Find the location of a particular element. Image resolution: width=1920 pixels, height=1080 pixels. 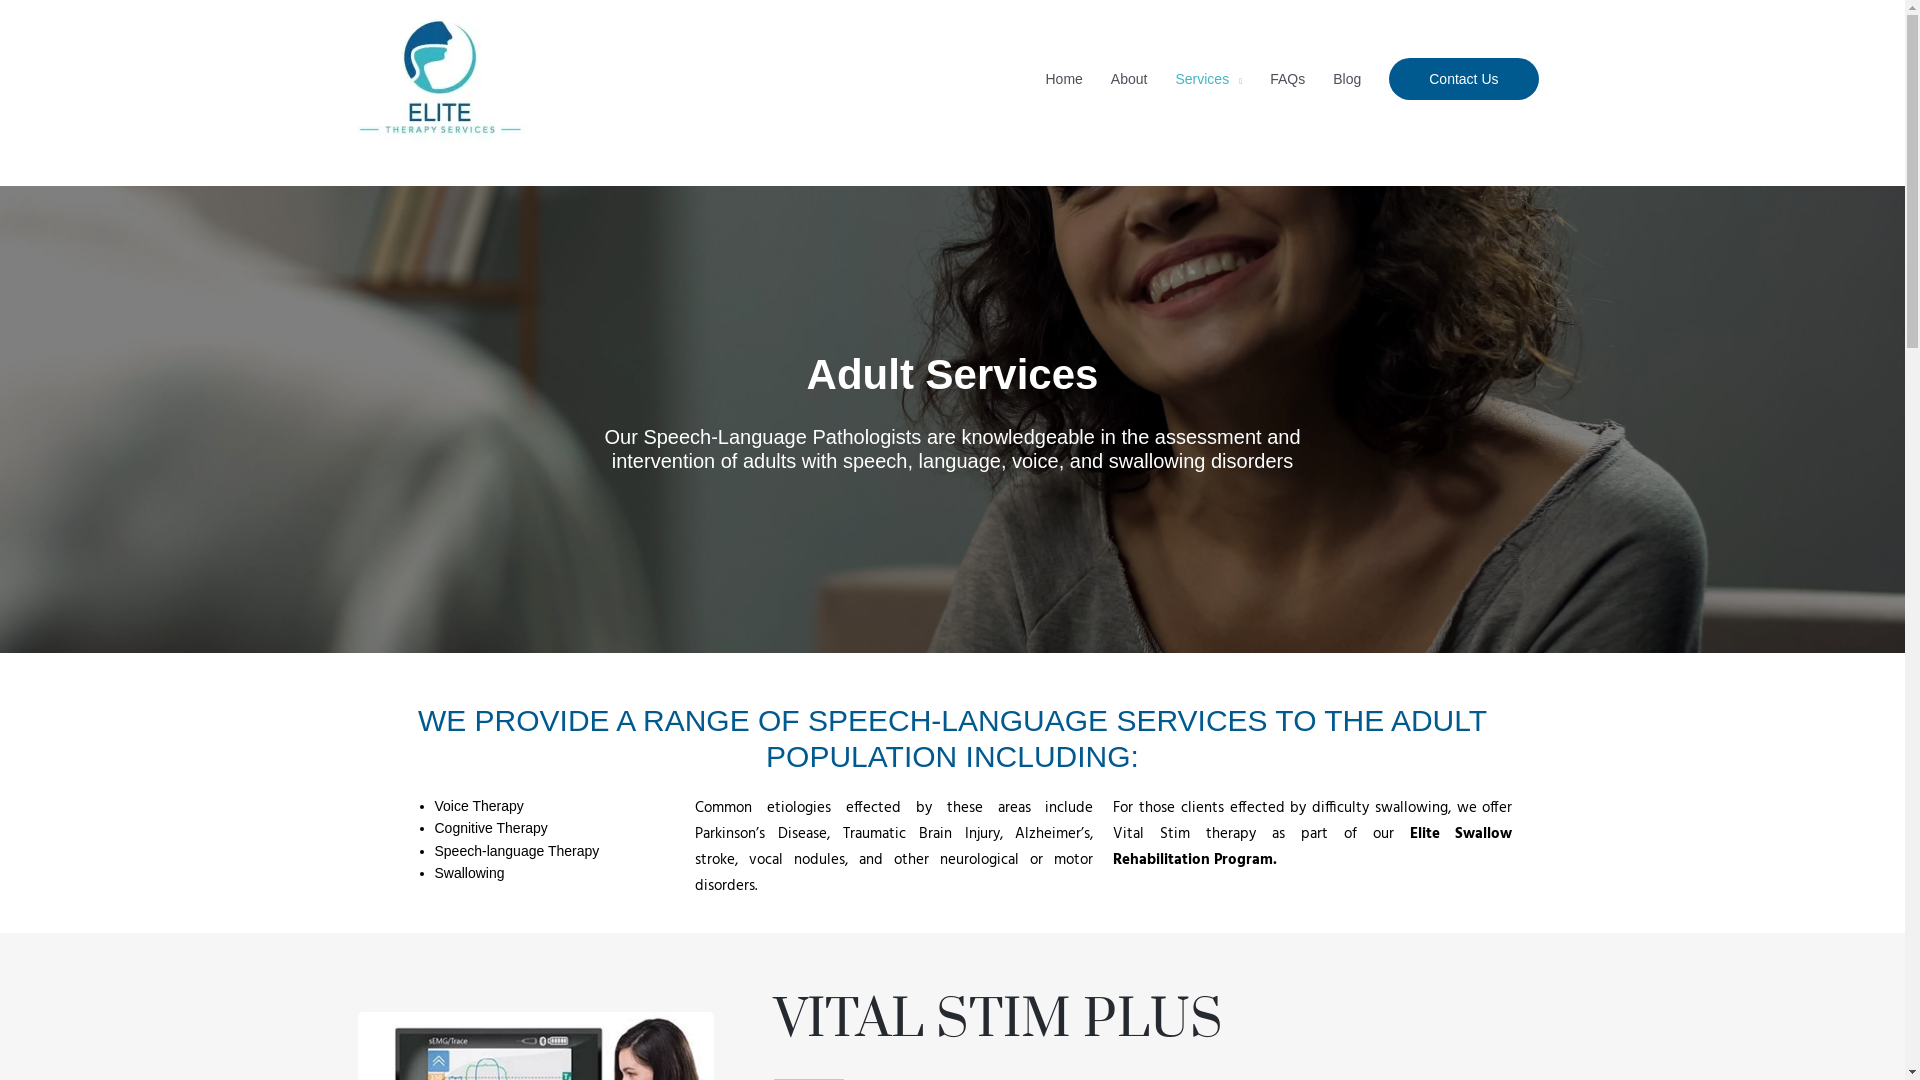

Blog is located at coordinates (1347, 79).